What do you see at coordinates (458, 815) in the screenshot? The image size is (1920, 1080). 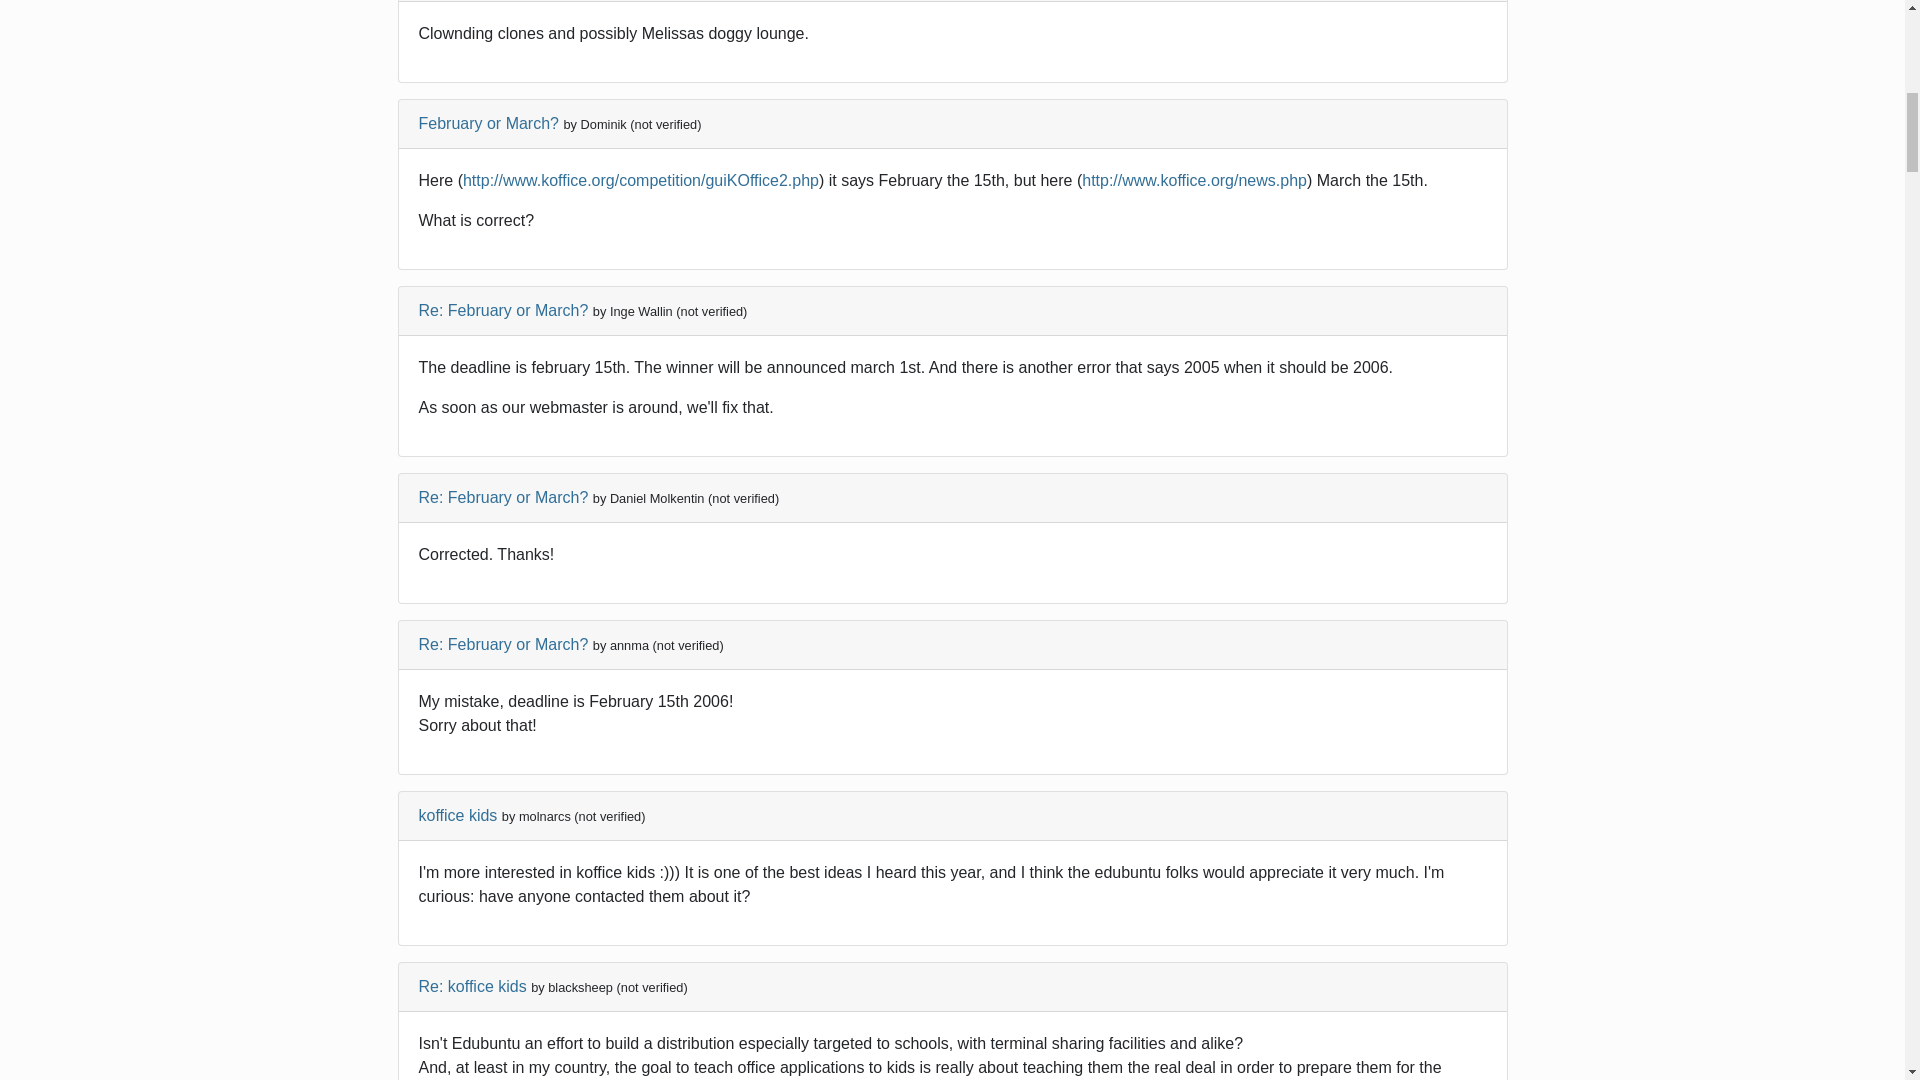 I see `koffice kids` at bounding box center [458, 815].